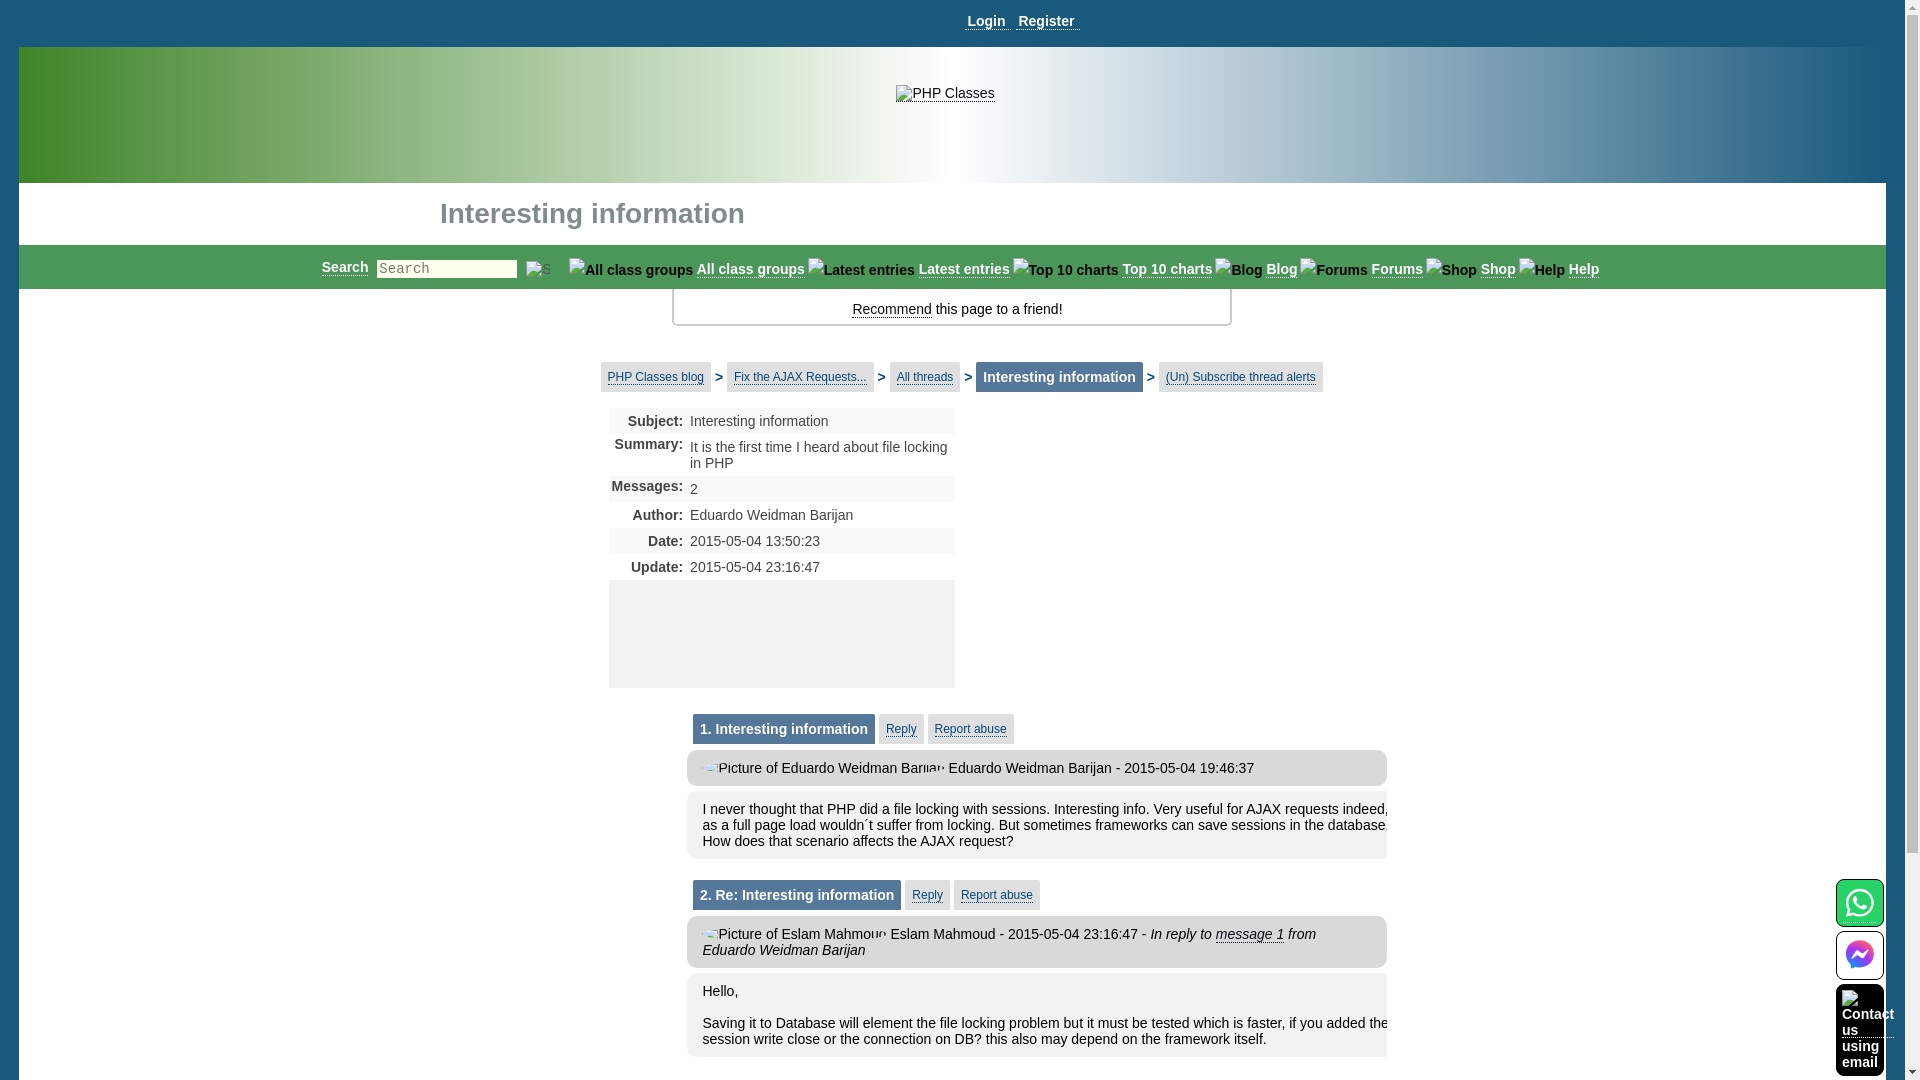 This screenshot has height=1080, width=1920. Describe the element at coordinates (800, 377) in the screenshot. I see `Fix the AJAX Requests...` at that location.